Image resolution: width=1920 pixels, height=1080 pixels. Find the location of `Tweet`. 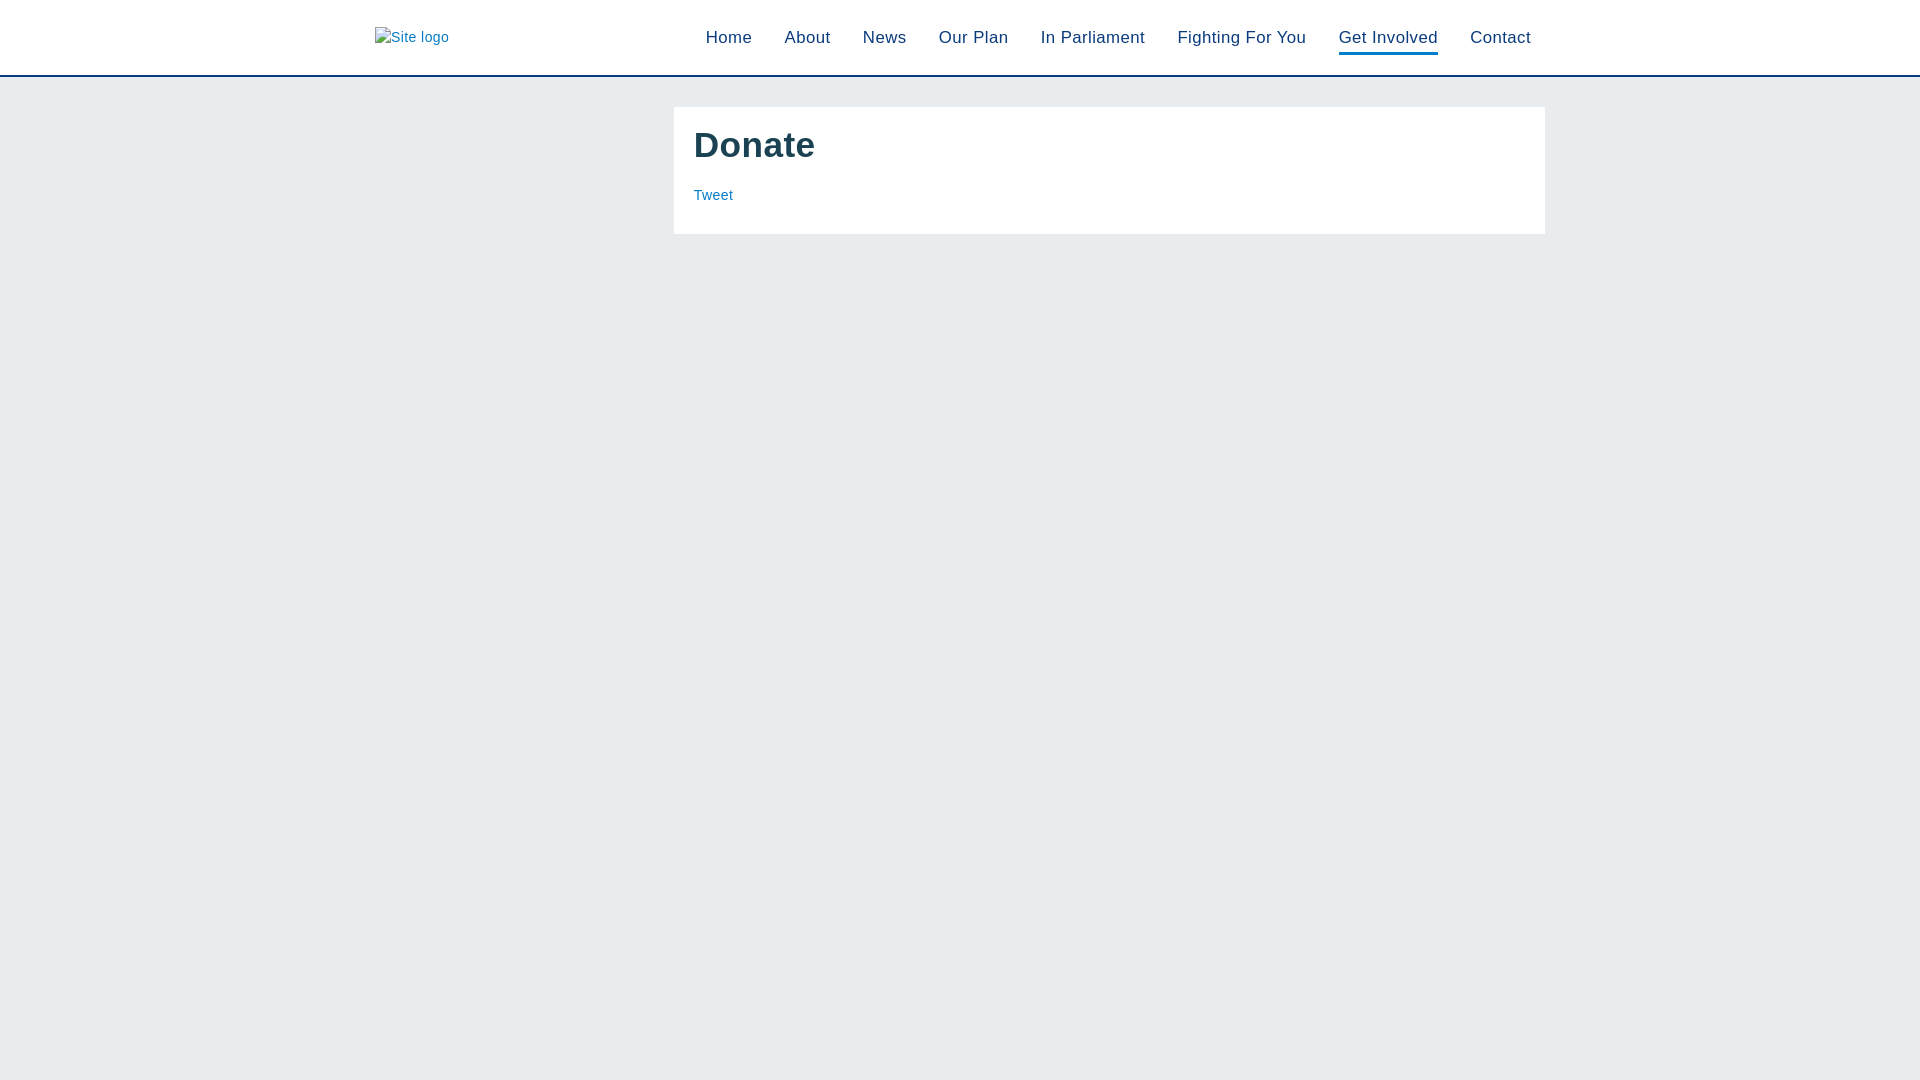

Tweet is located at coordinates (713, 194).